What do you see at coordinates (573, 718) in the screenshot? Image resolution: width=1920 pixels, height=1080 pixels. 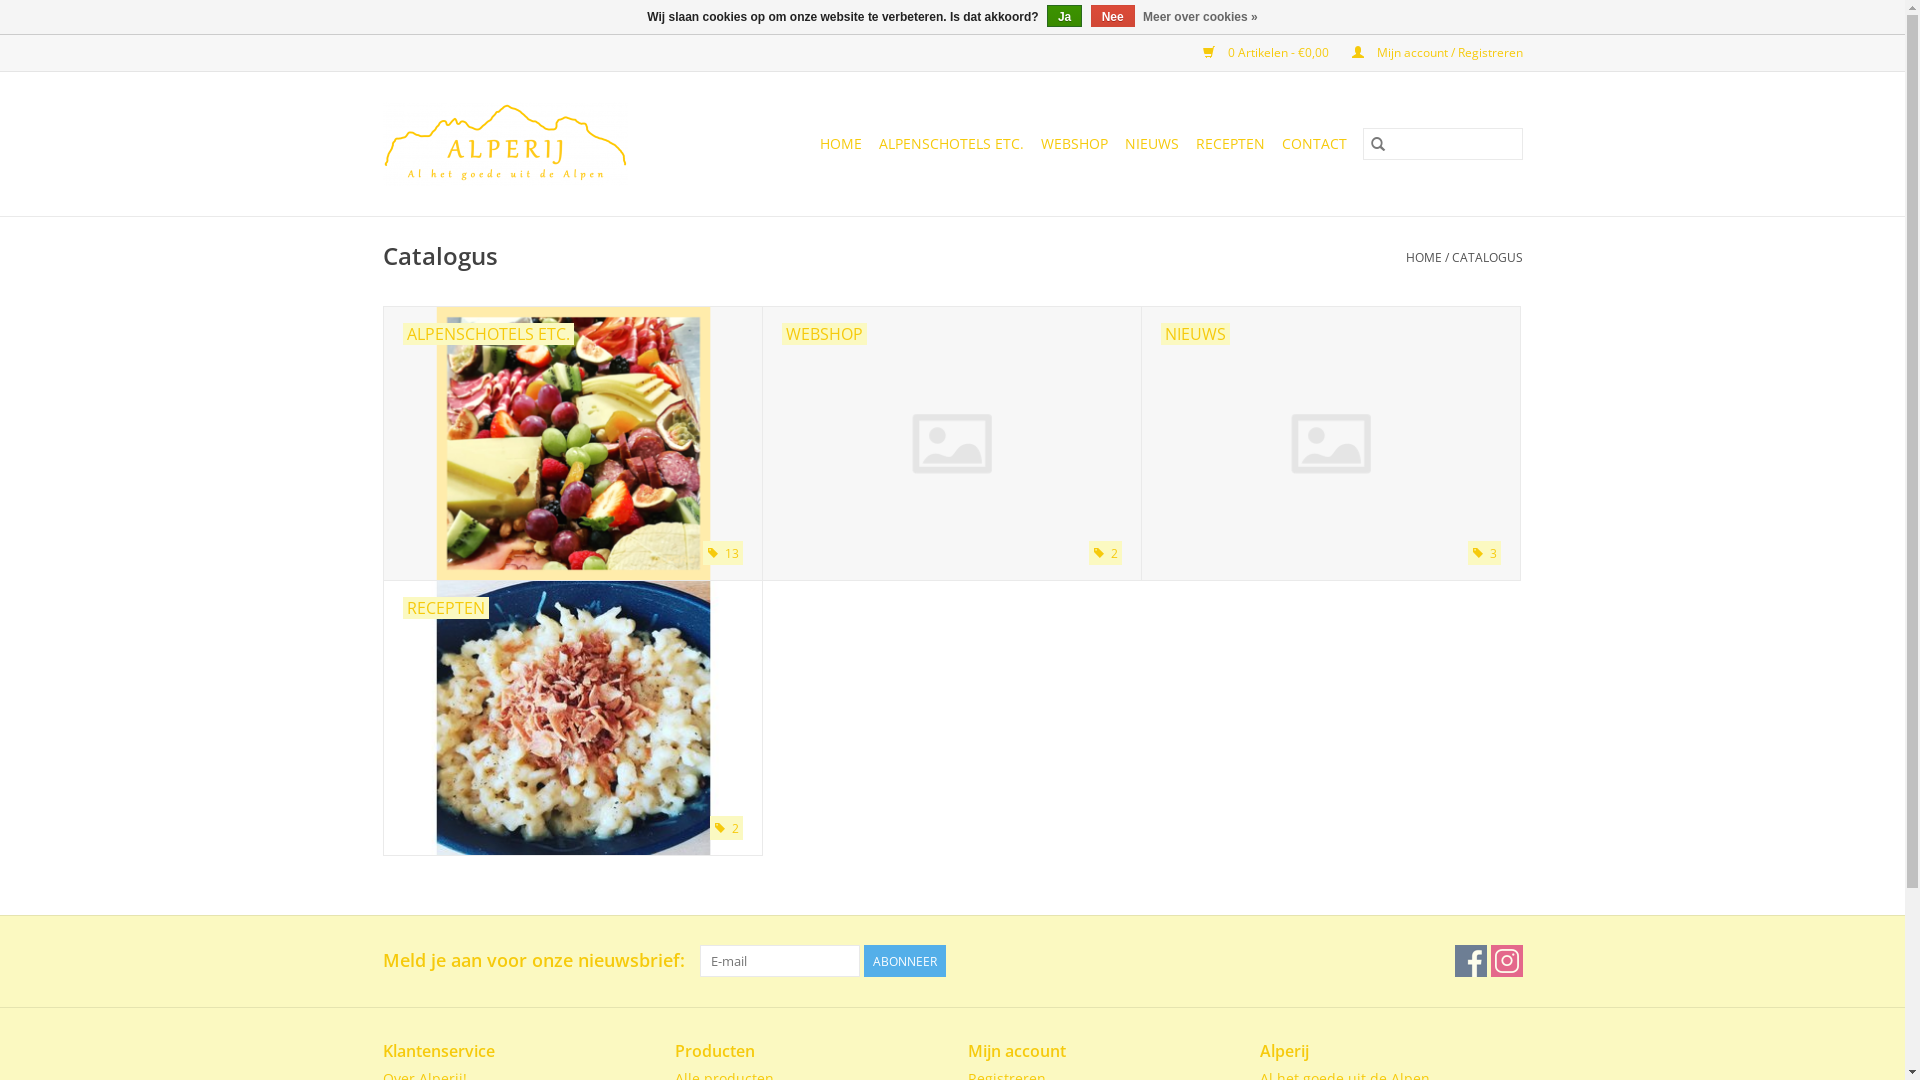 I see `Recepten` at bounding box center [573, 718].